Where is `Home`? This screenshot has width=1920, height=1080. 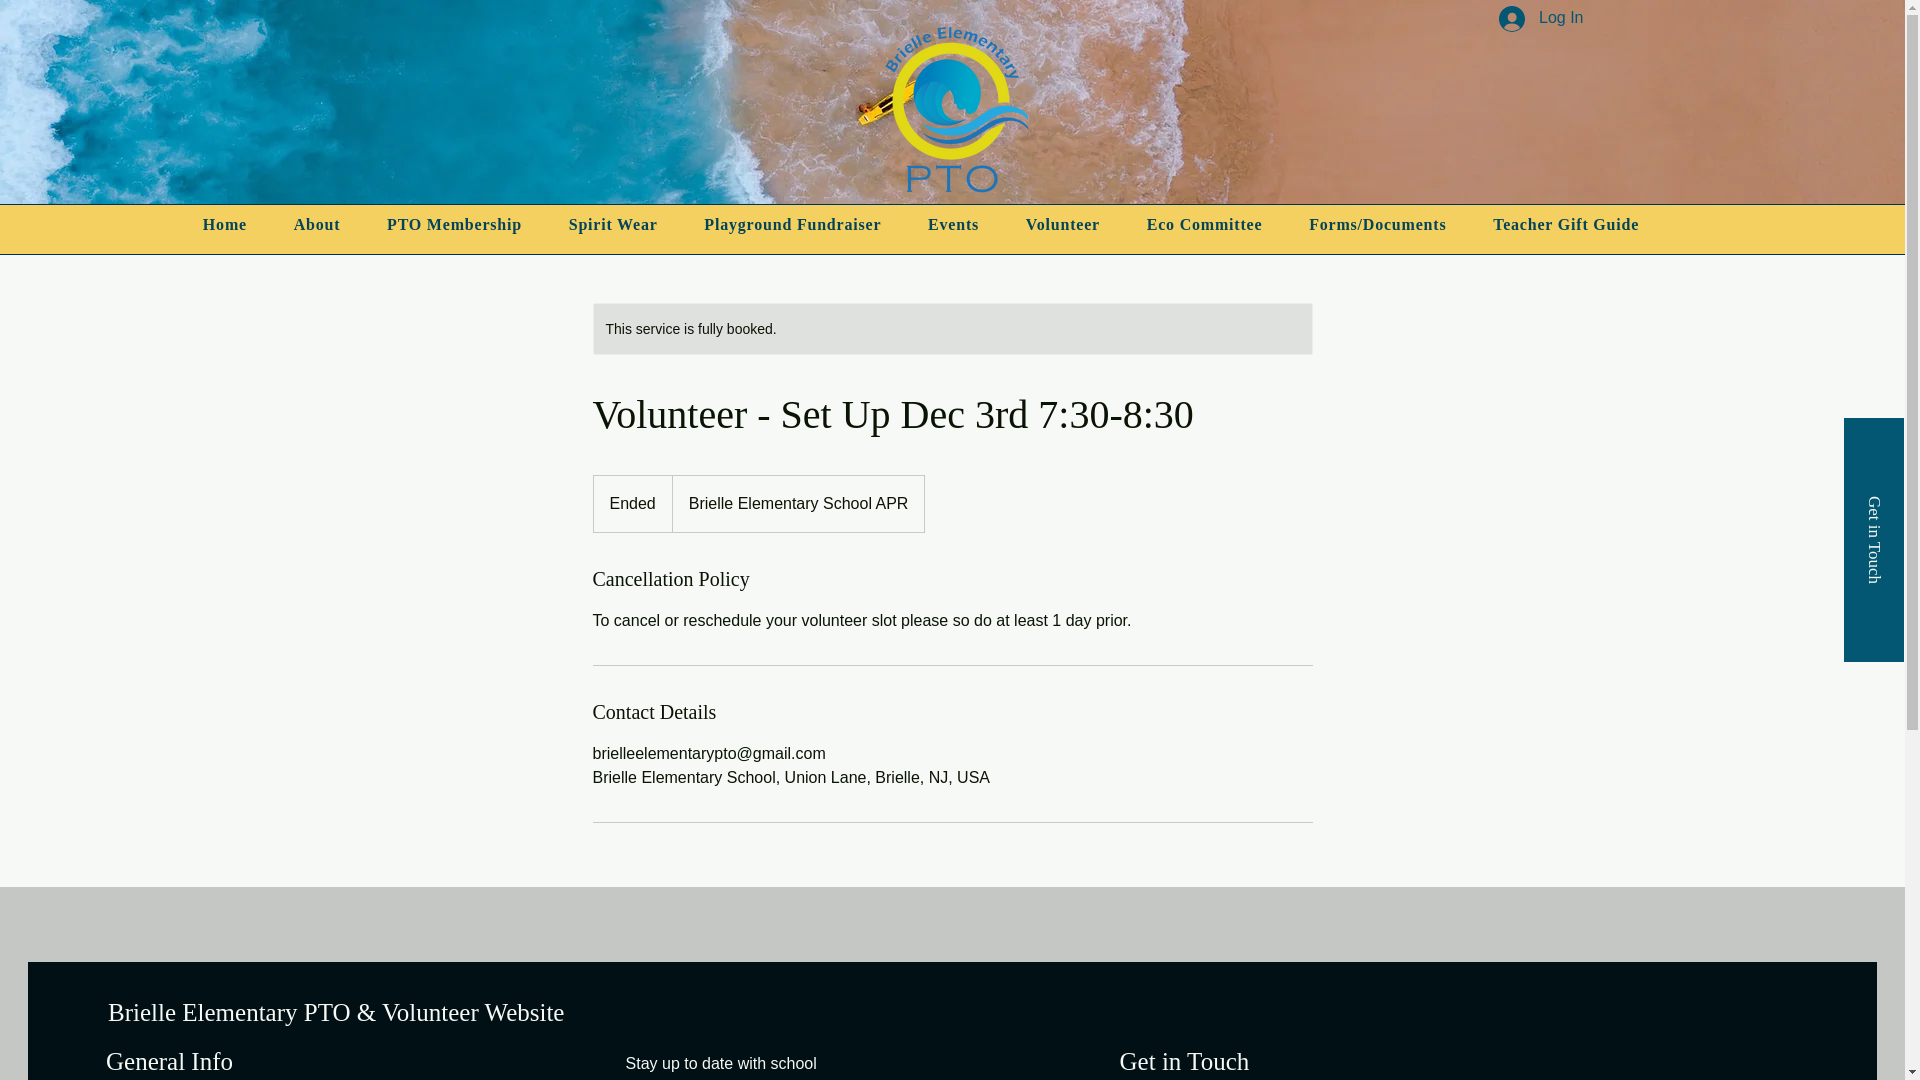 Home is located at coordinates (225, 225).